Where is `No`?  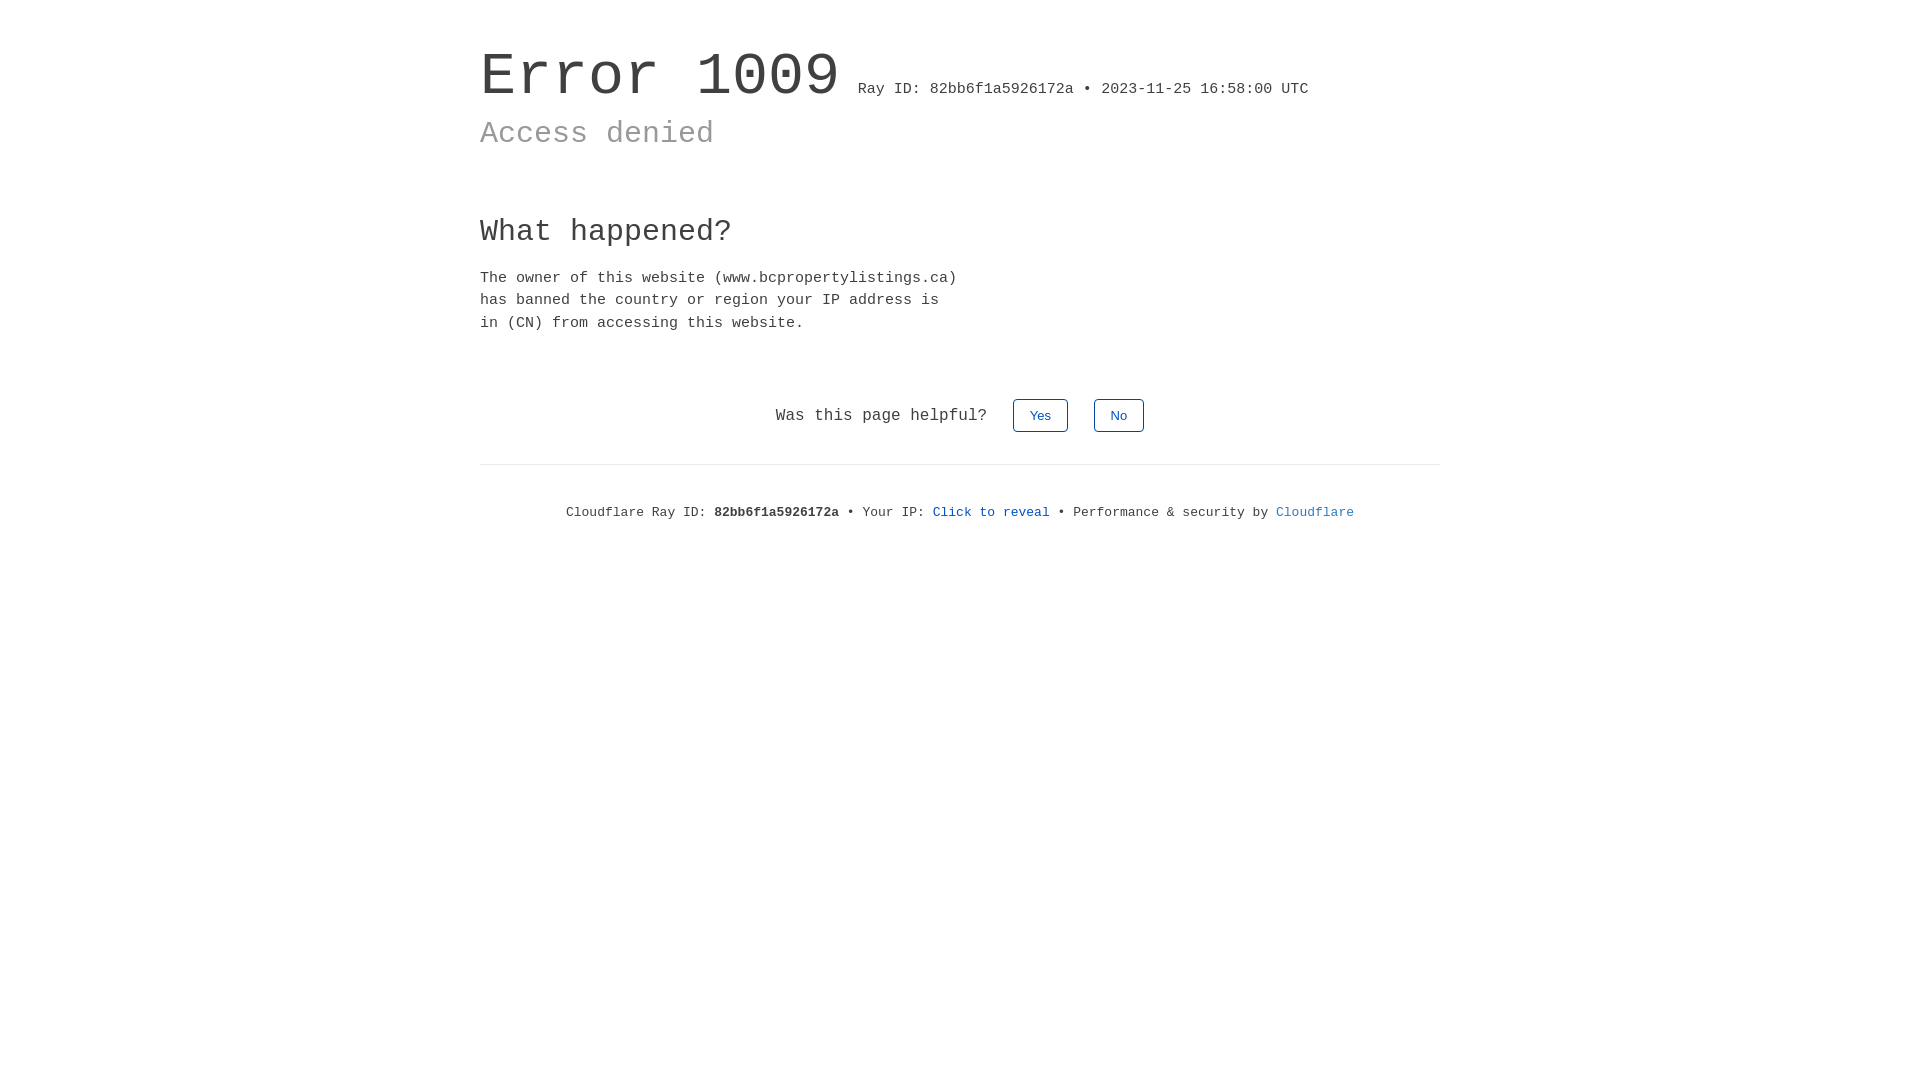 No is located at coordinates (1120, 416).